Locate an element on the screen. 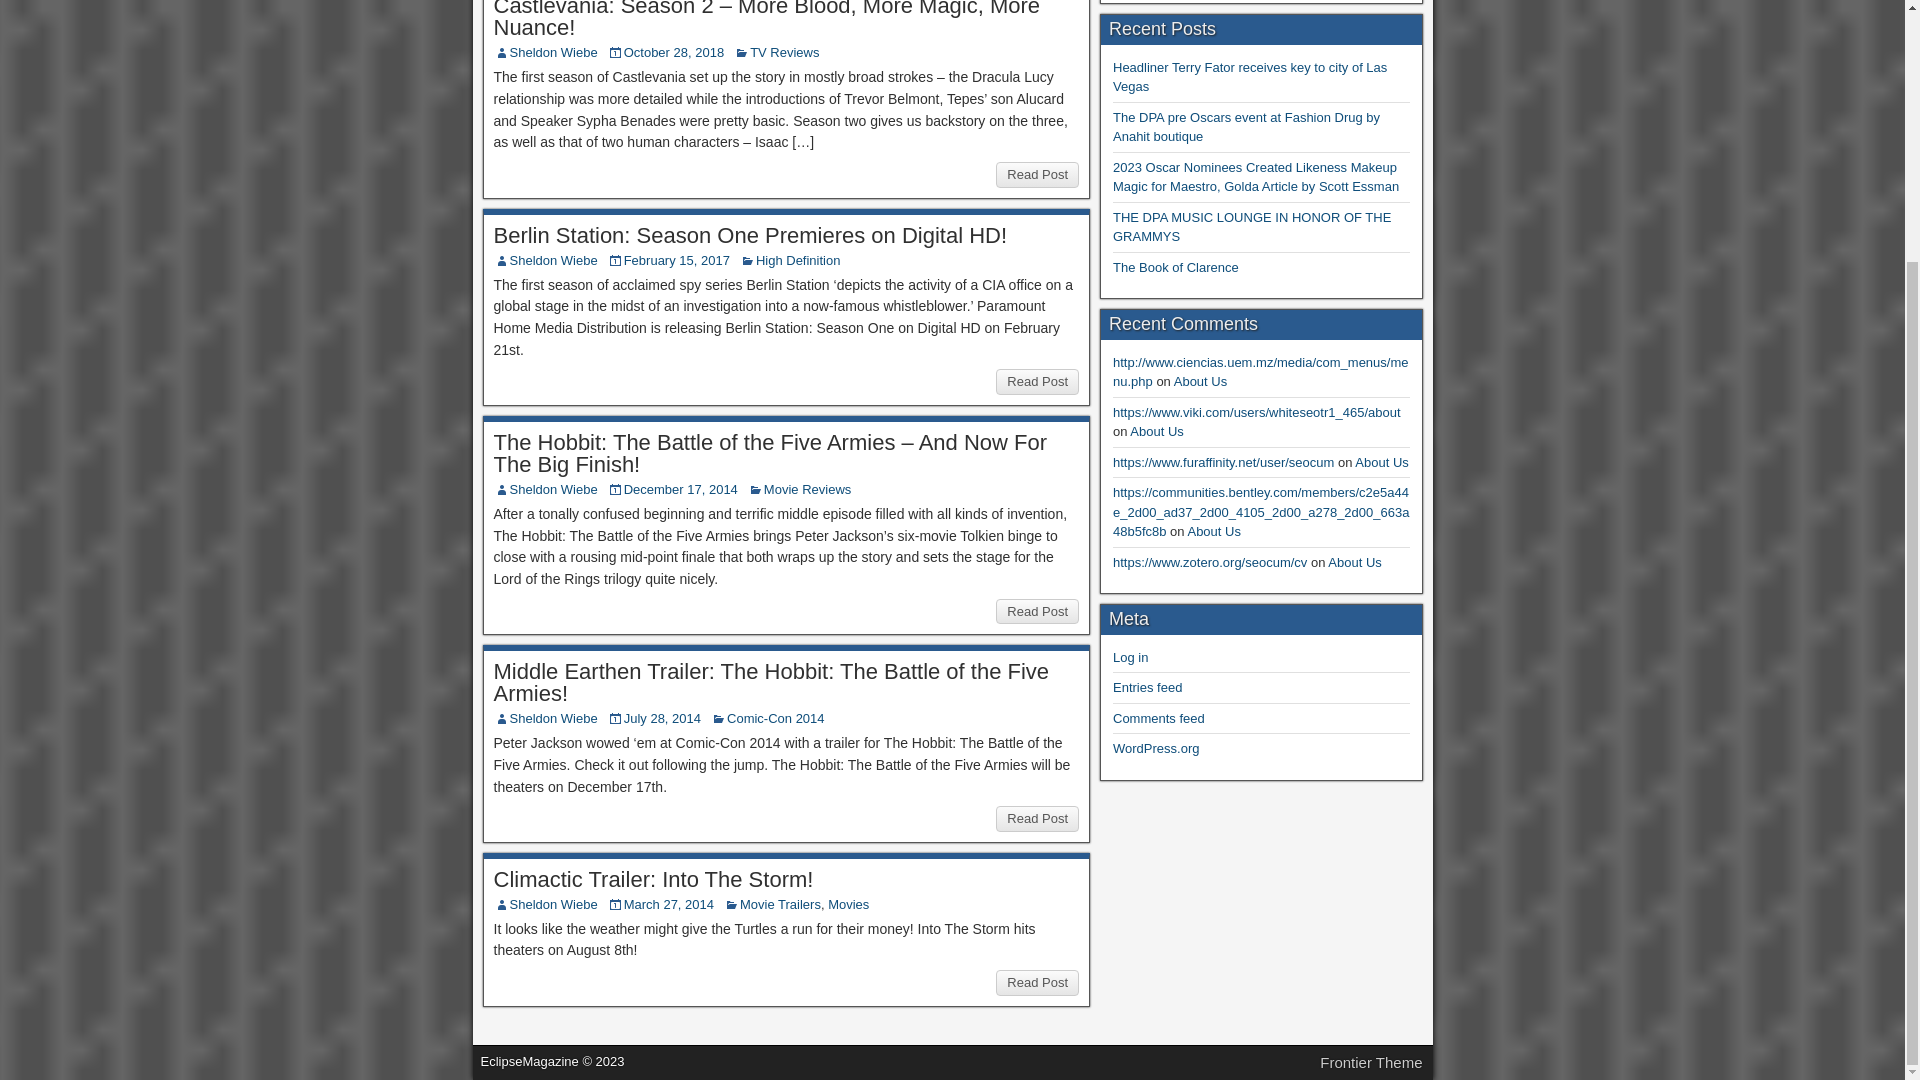 The height and width of the screenshot is (1080, 1920). Sheldon Wiebe is located at coordinates (554, 488).